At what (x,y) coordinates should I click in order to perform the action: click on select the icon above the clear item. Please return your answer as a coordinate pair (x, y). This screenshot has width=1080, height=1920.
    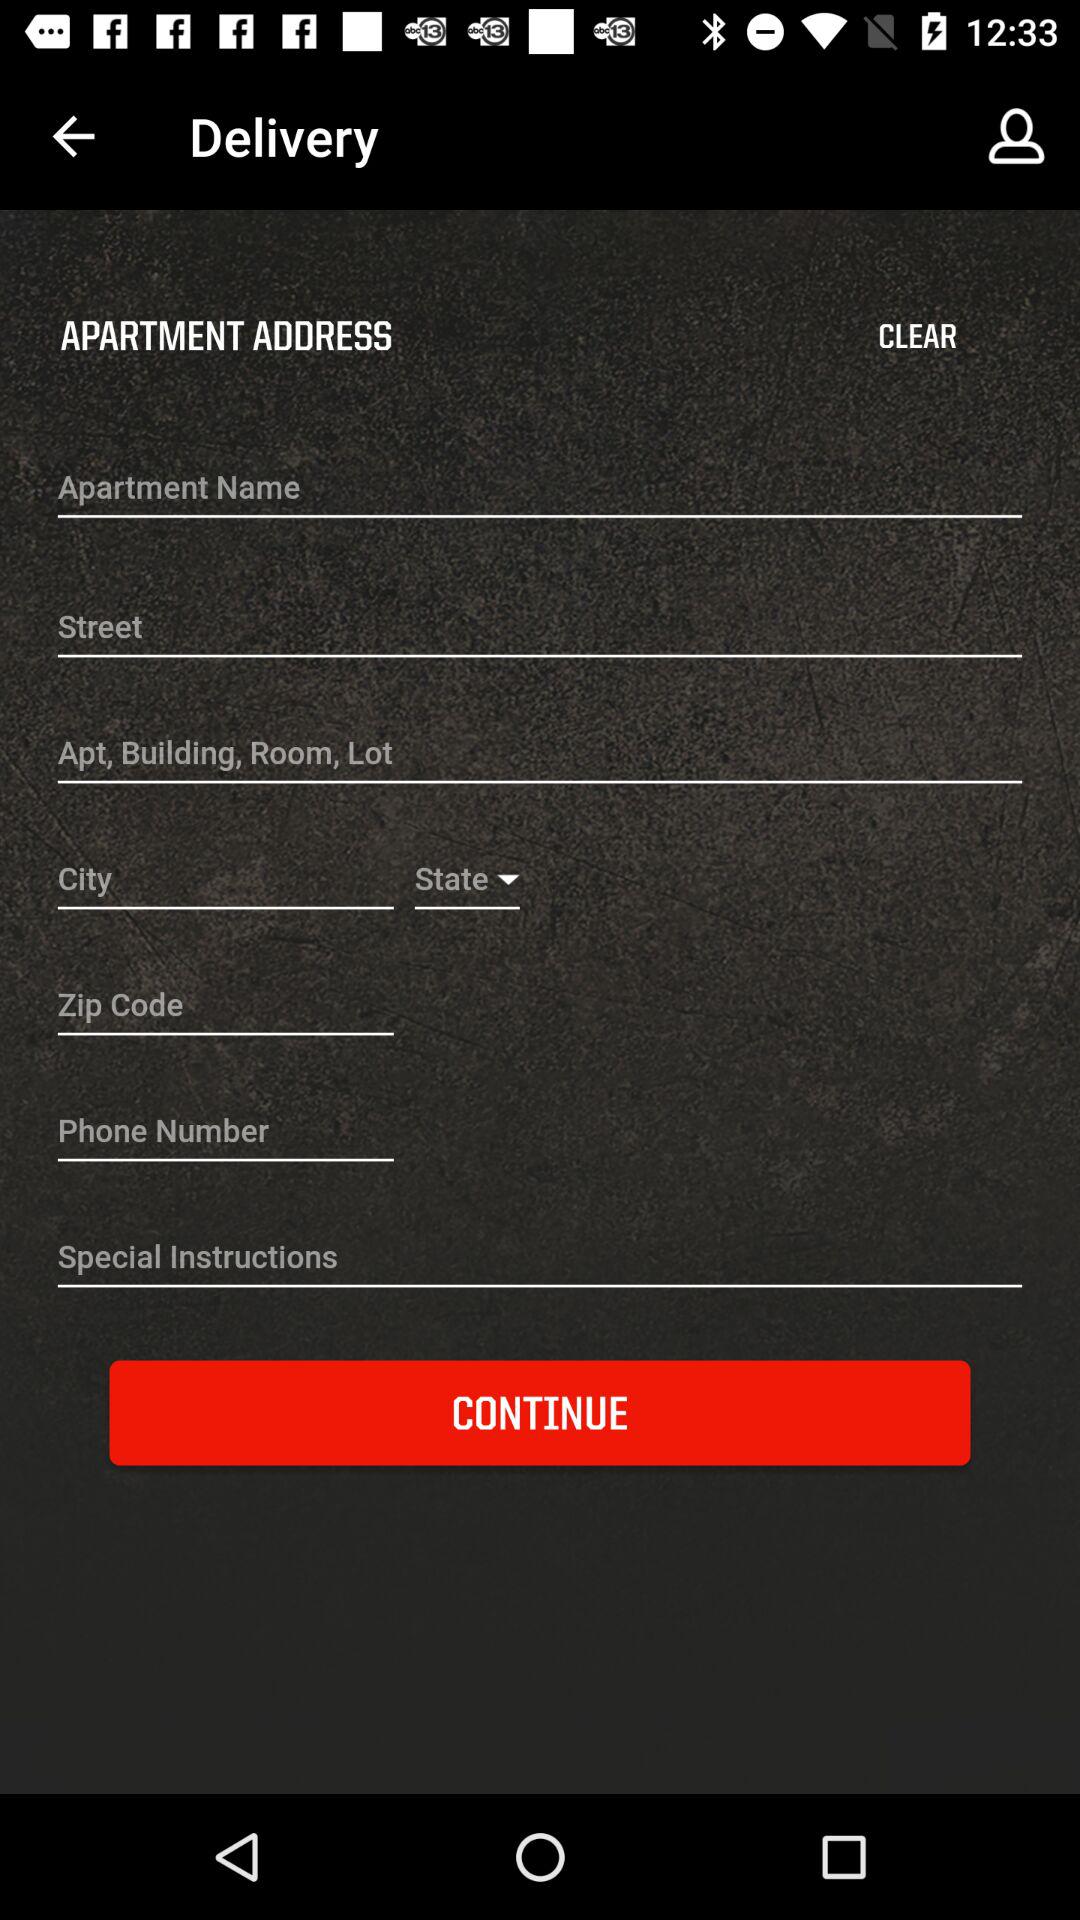
    Looking at the image, I should click on (1016, 136).